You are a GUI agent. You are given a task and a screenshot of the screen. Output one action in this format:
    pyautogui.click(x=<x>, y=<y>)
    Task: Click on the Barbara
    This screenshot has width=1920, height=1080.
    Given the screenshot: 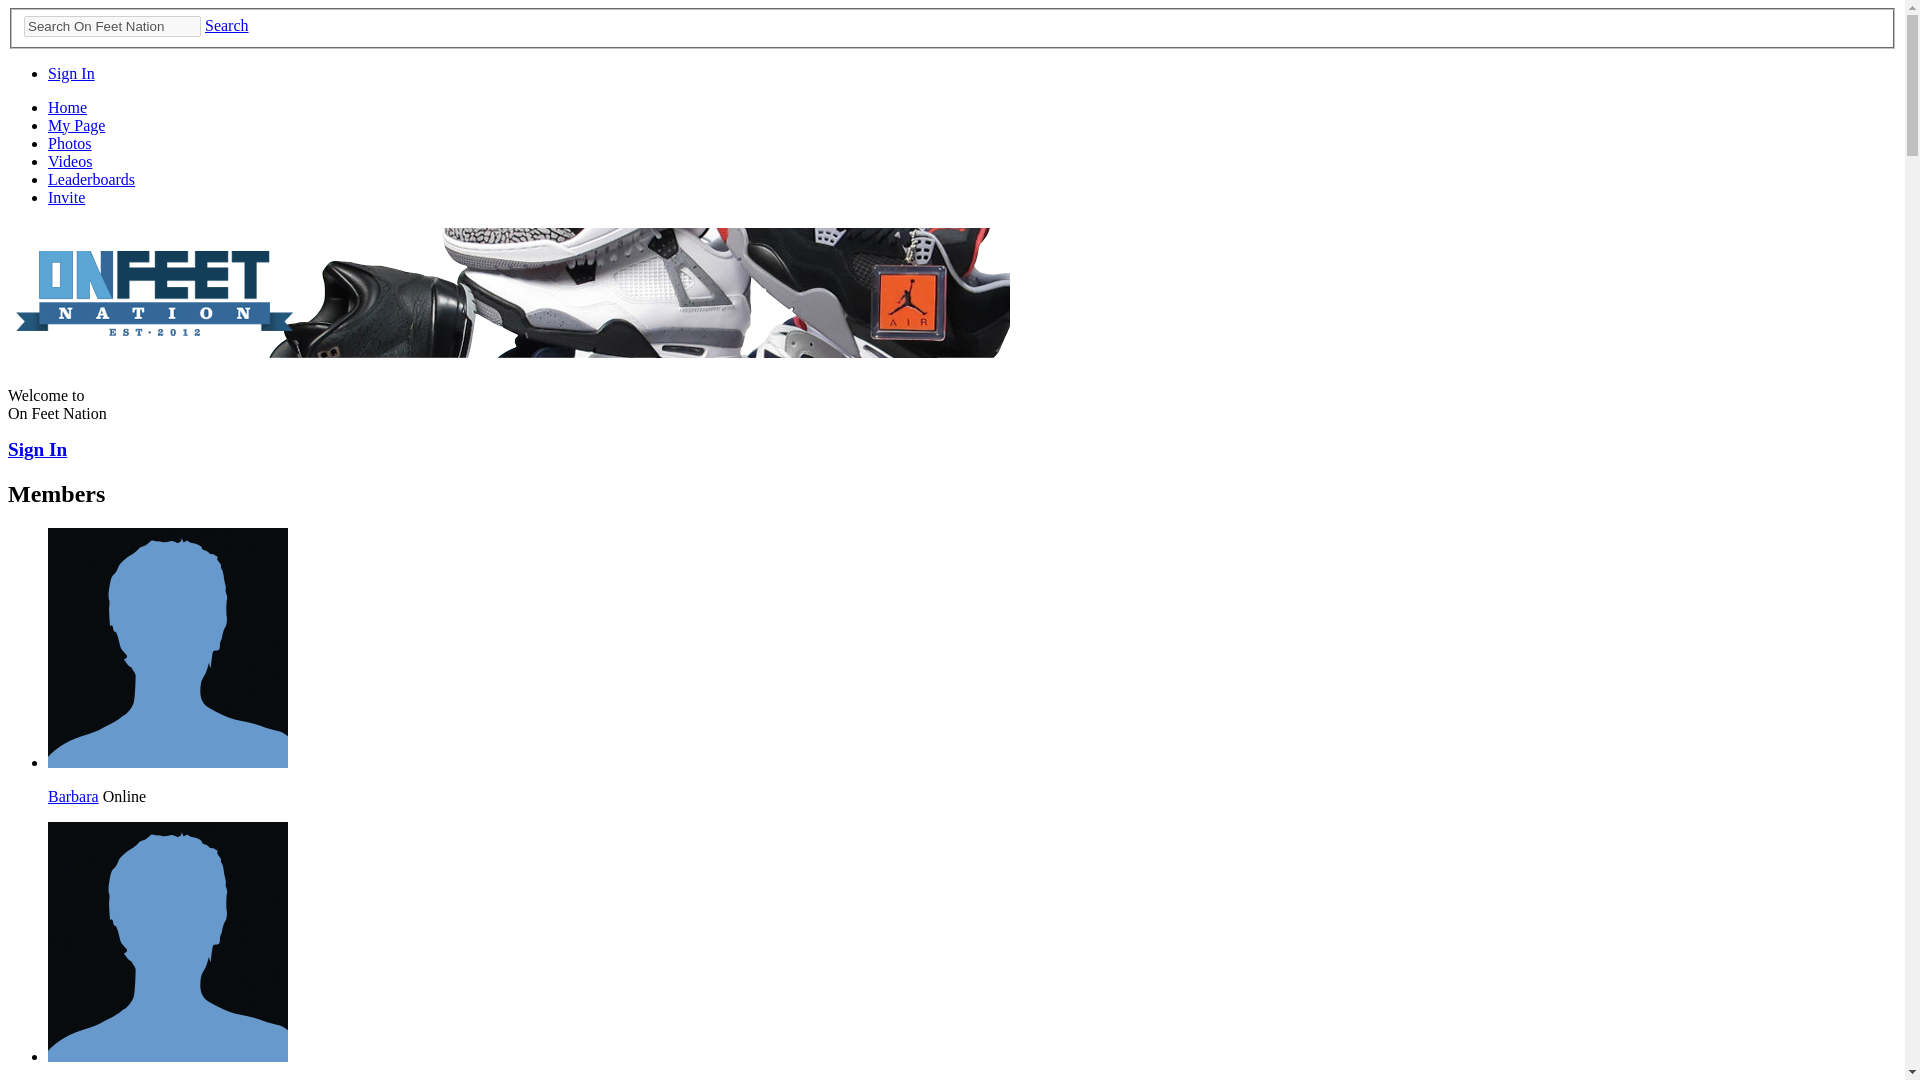 What is the action you would take?
    pyautogui.click(x=74, y=796)
    